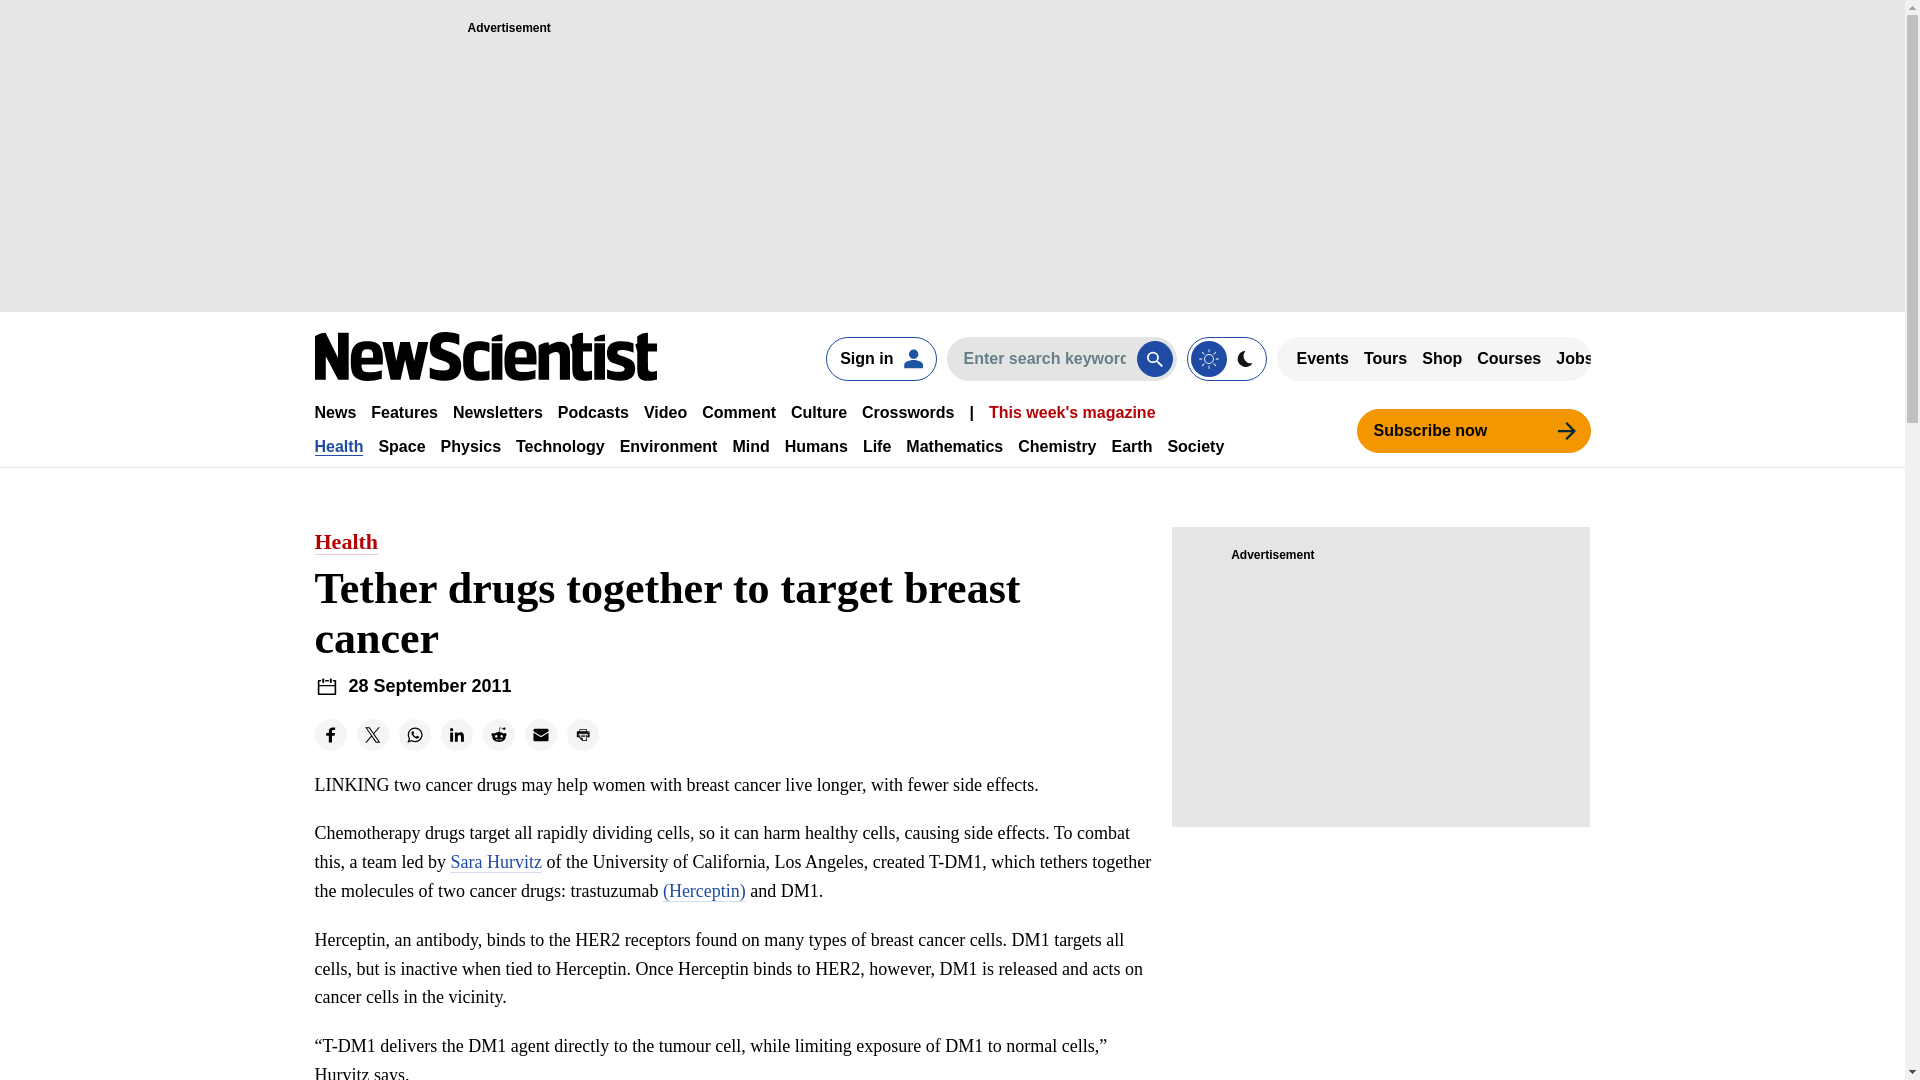 The height and width of the screenshot is (1080, 1920). What do you see at coordinates (1508, 358) in the screenshot?
I see `Courses` at bounding box center [1508, 358].